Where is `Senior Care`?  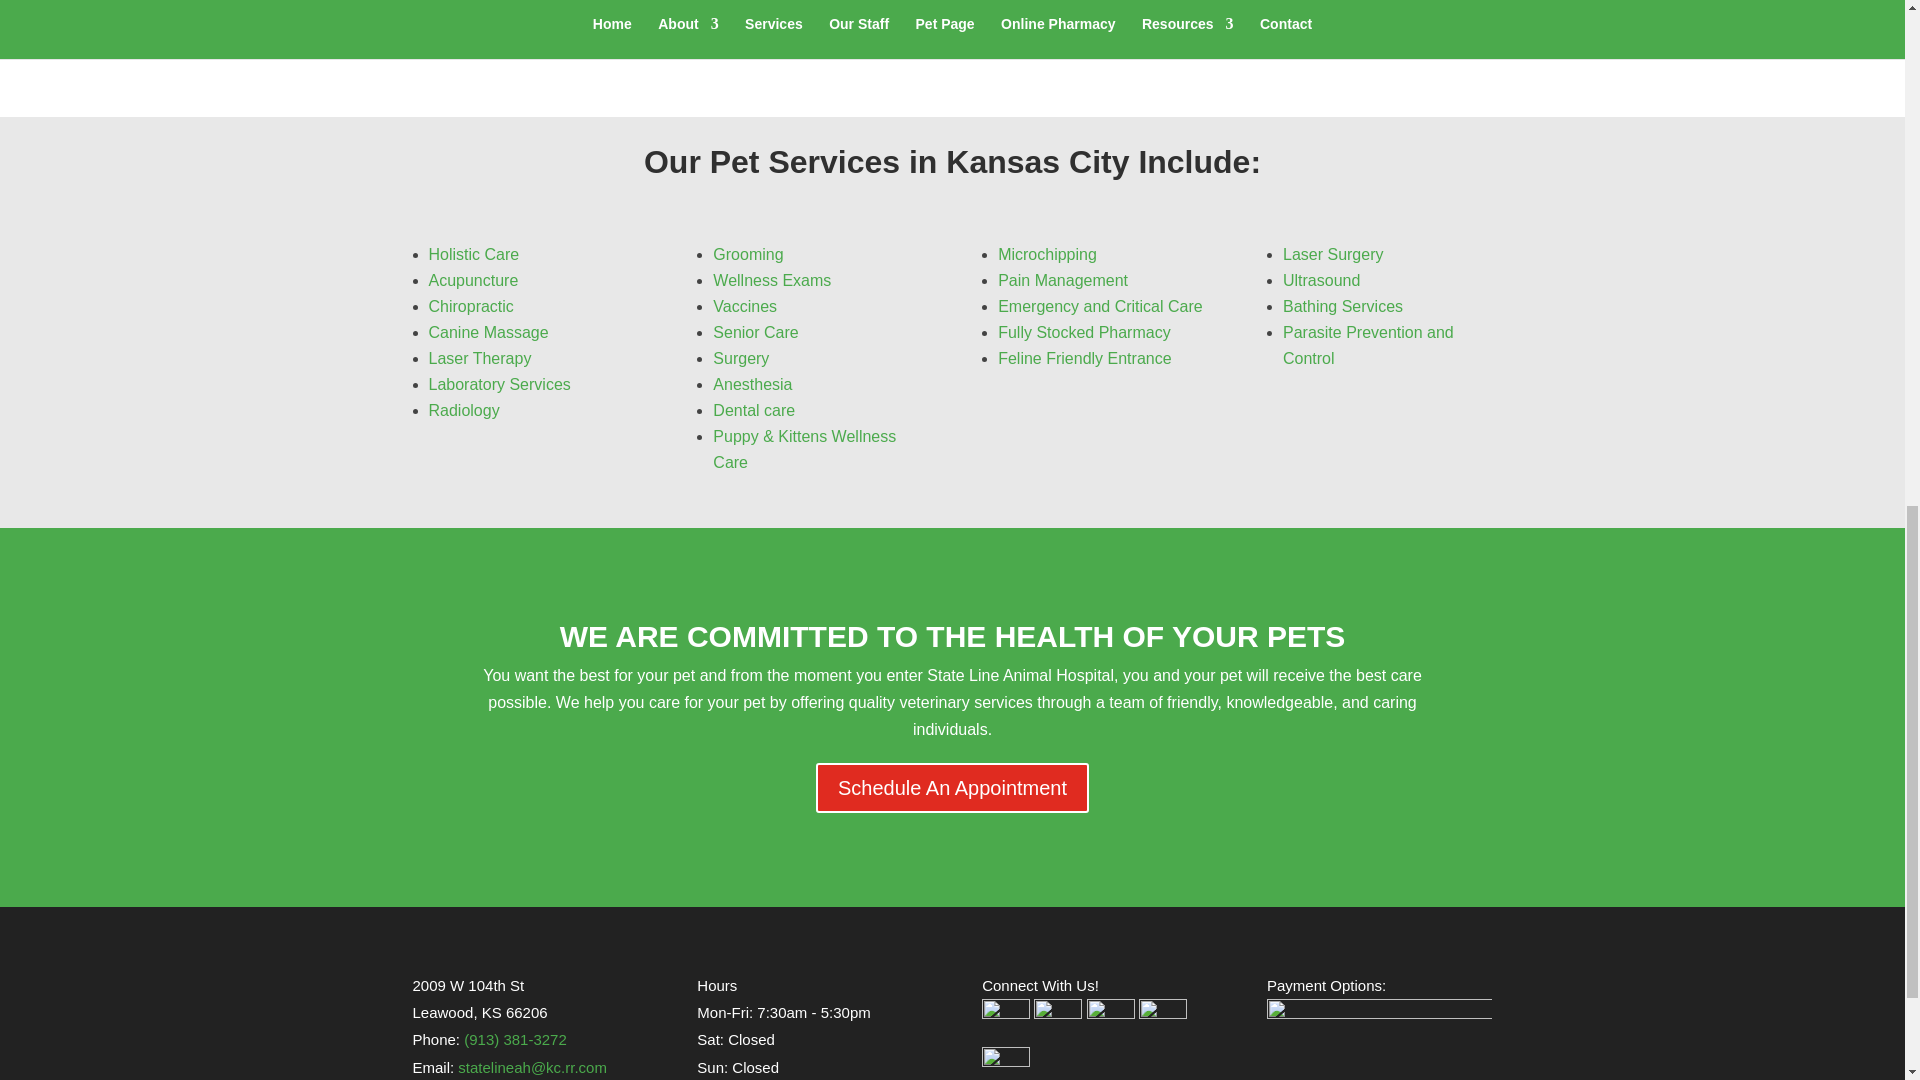
Senior Care is located at coordinates (755, 332).